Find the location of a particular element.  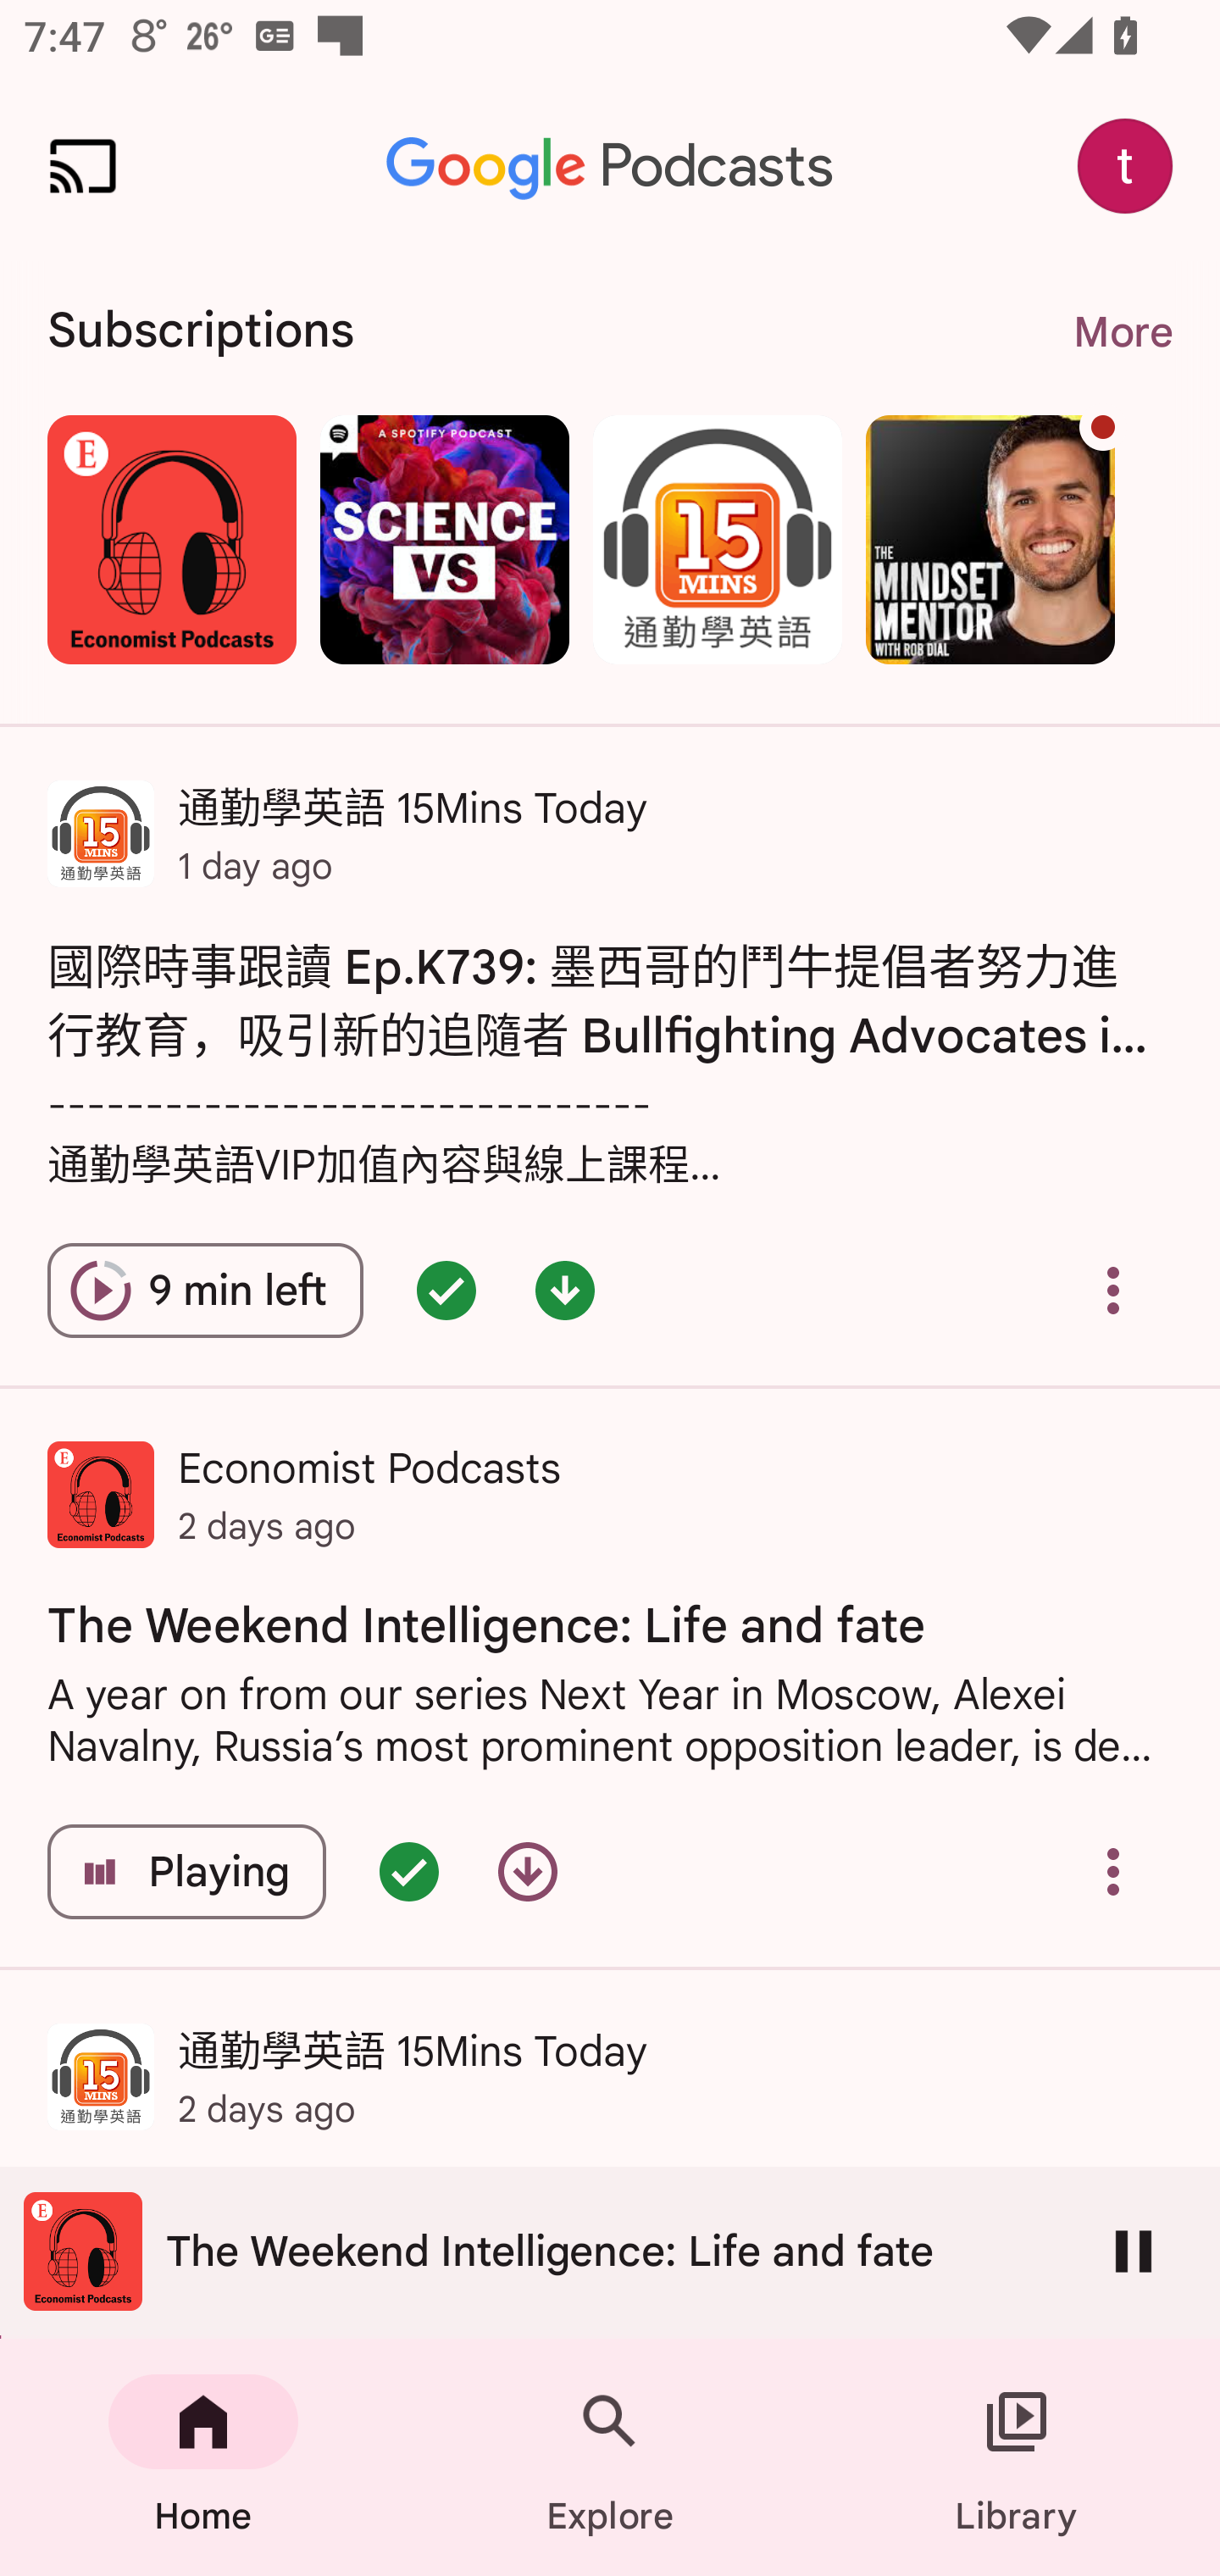

Science Vs is located at coordinates (444, 539).